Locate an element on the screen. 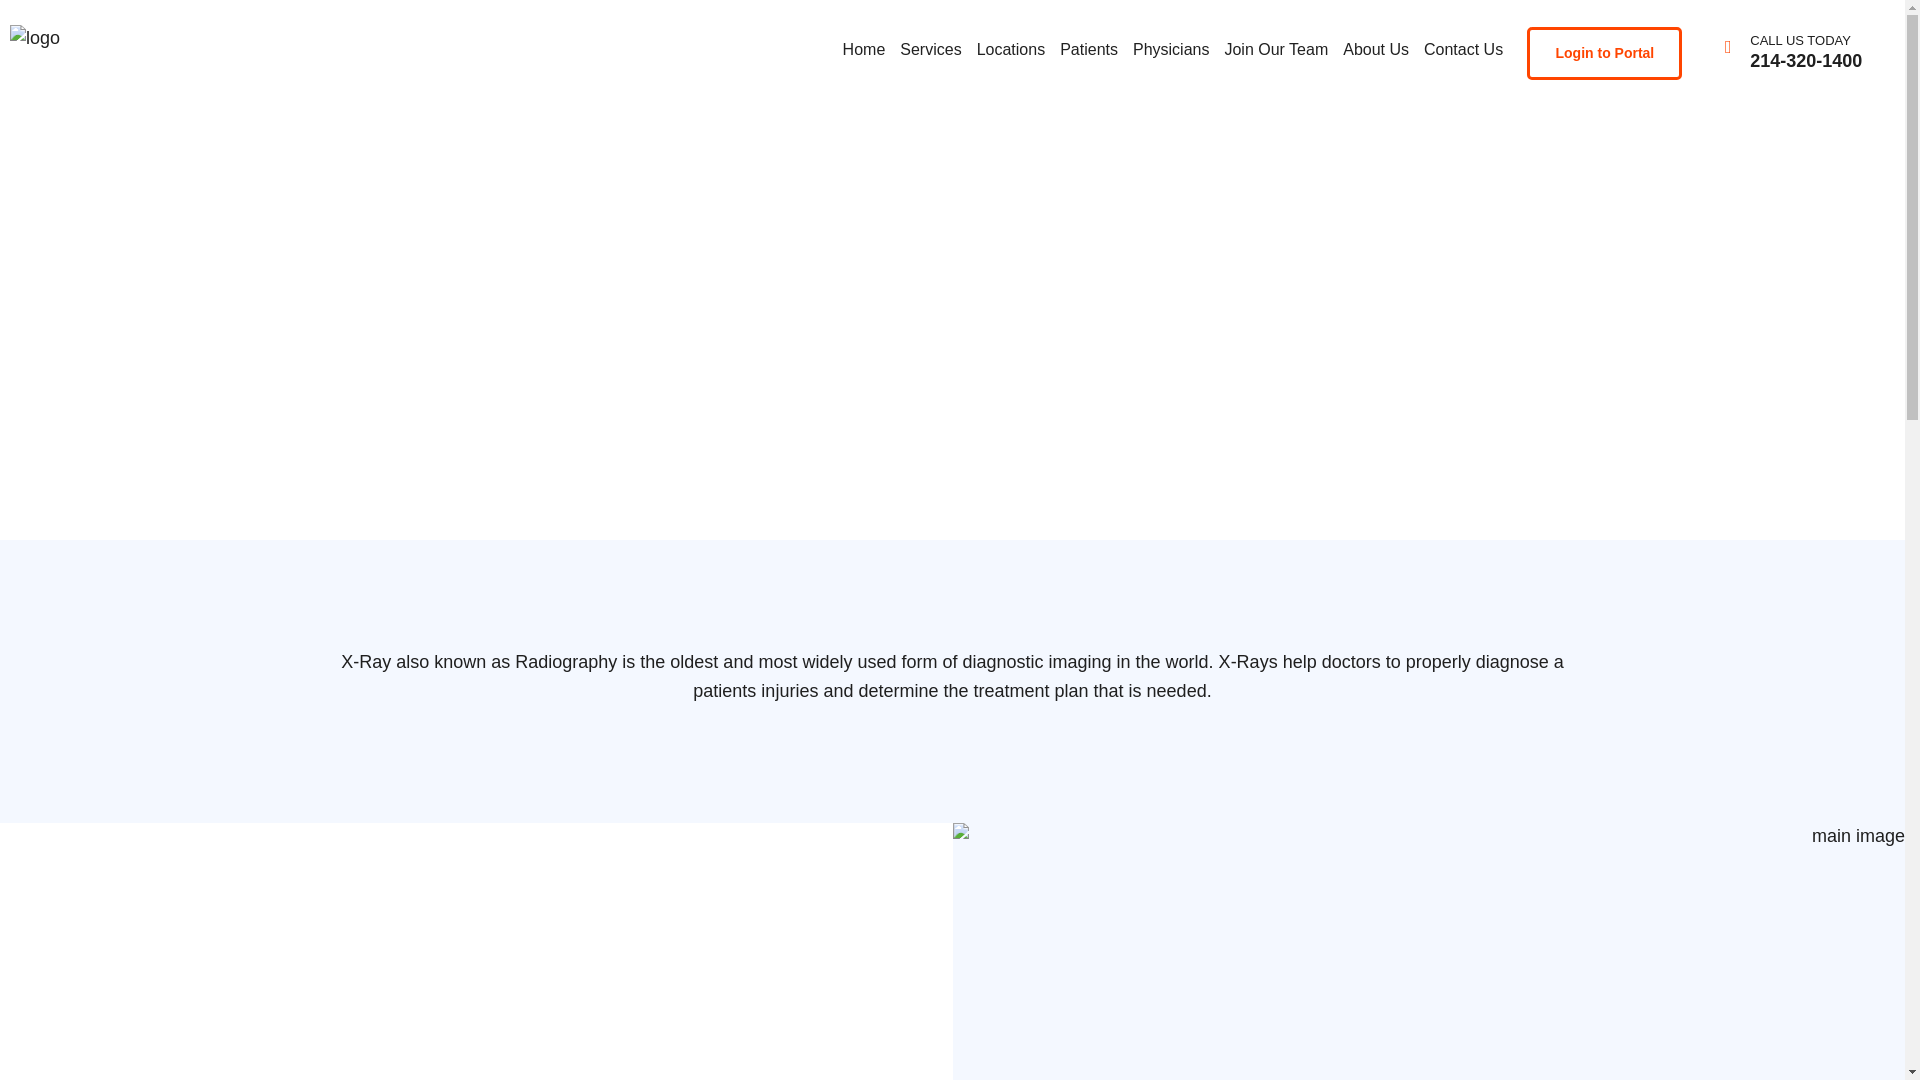 The height and width of the screenshot is (1080, 1920). Login to Portal is located at coordinates (1604, 53).